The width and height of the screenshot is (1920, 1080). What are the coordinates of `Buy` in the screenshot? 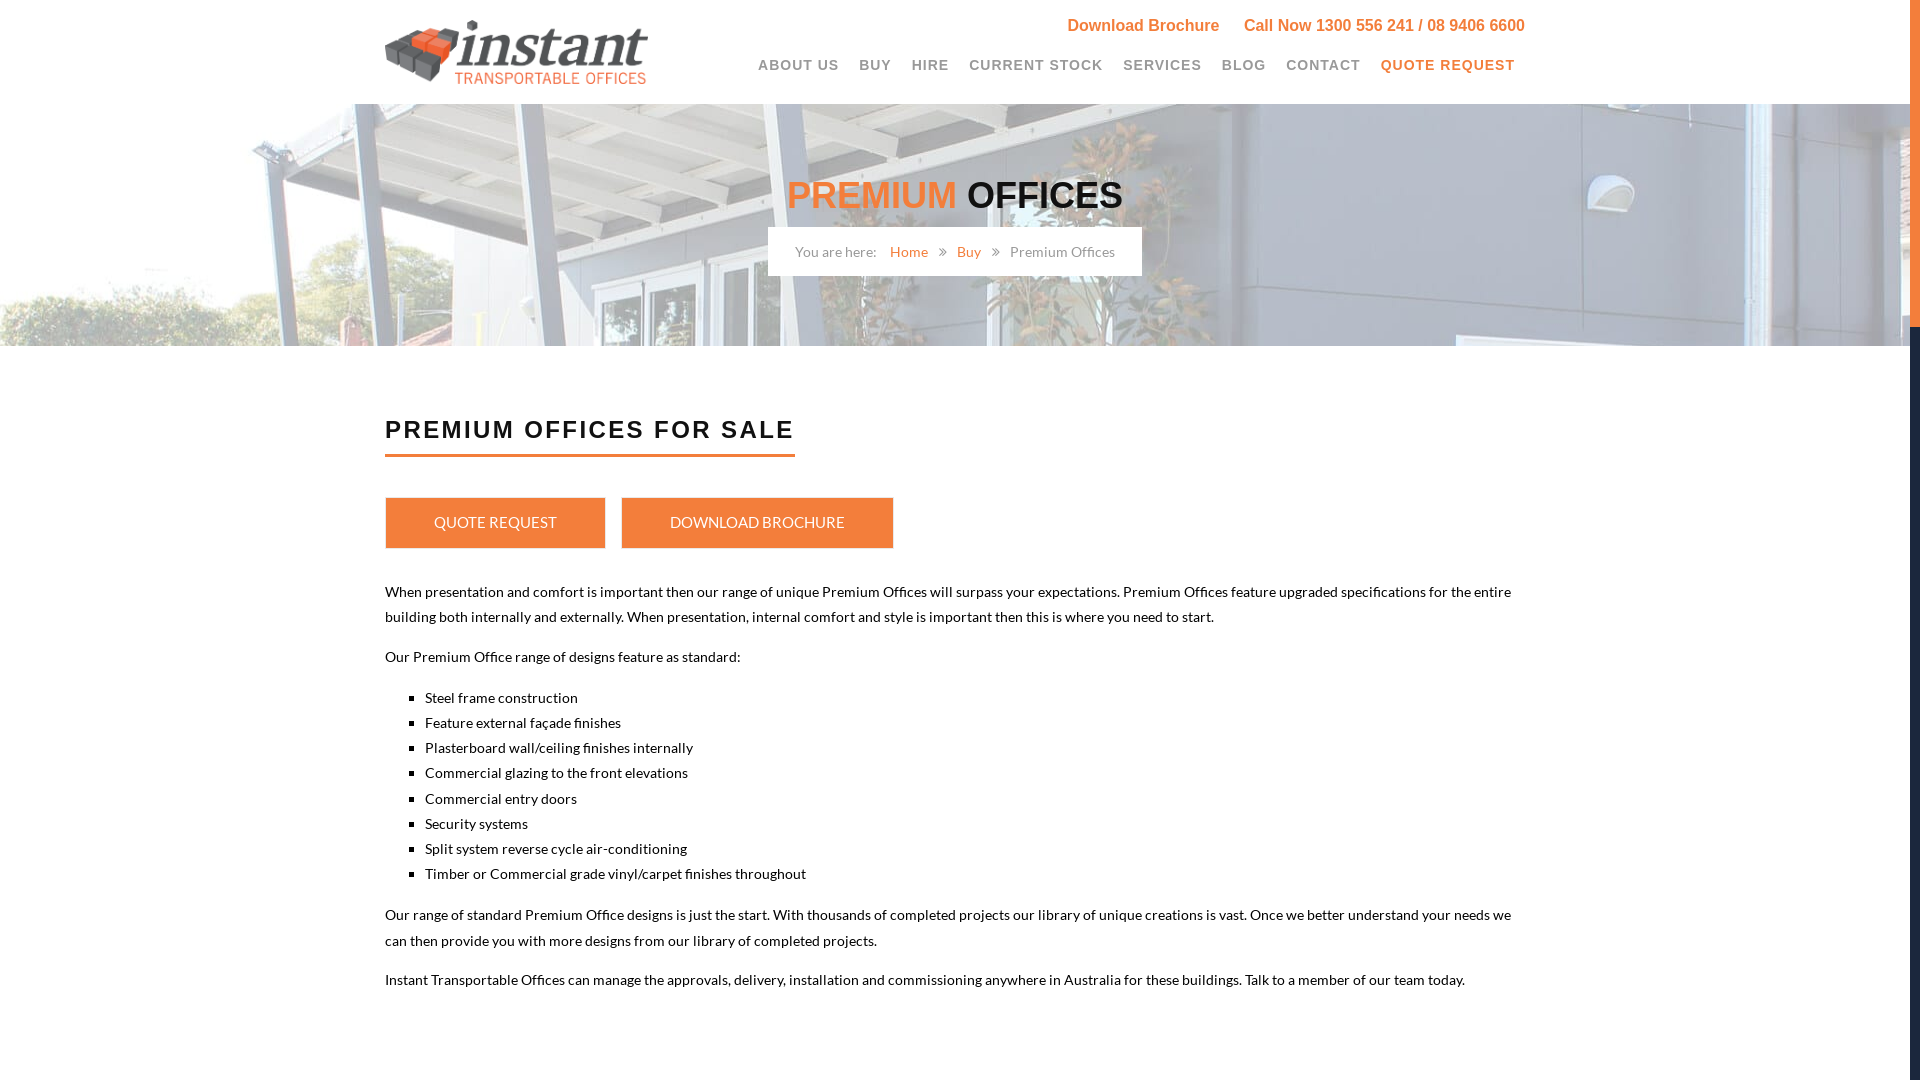 It's located at (969, 252).